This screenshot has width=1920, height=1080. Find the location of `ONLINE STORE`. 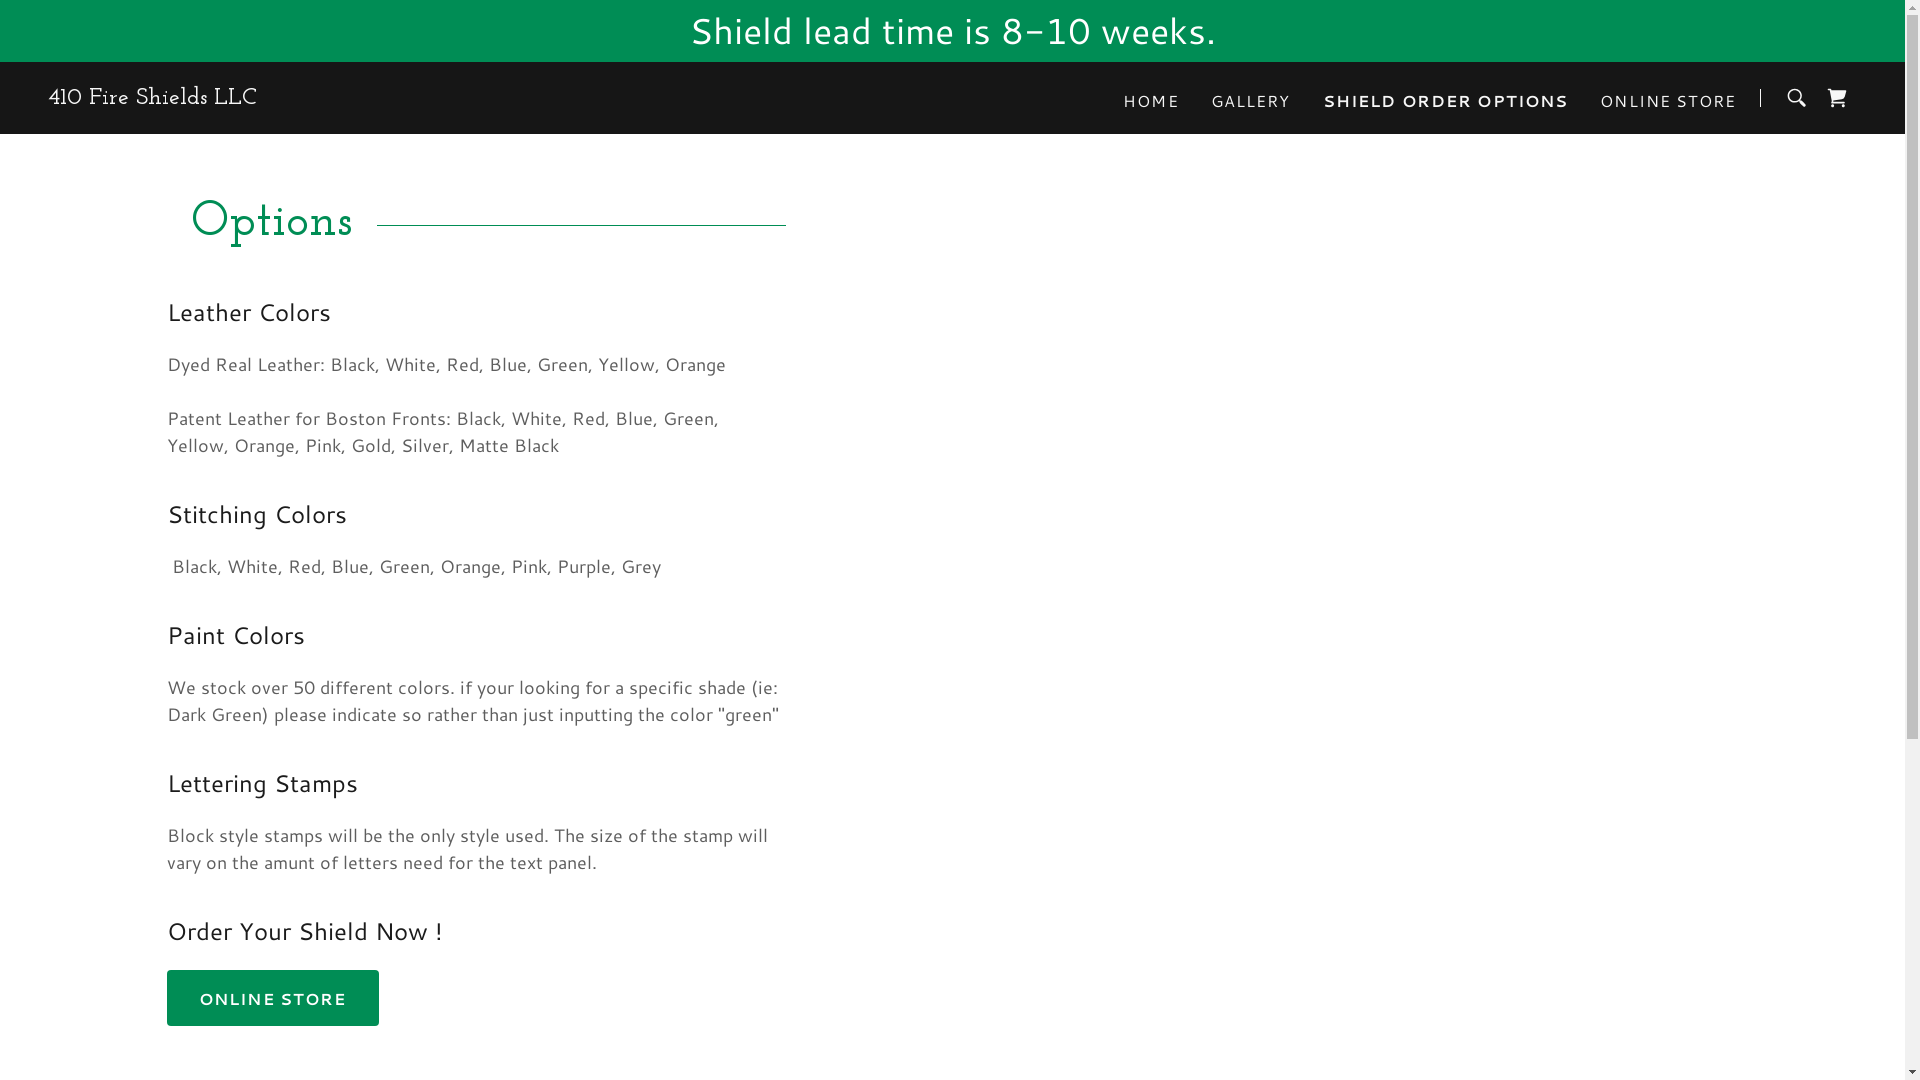

ONLINE STORE is located at coordinates (273, 998).